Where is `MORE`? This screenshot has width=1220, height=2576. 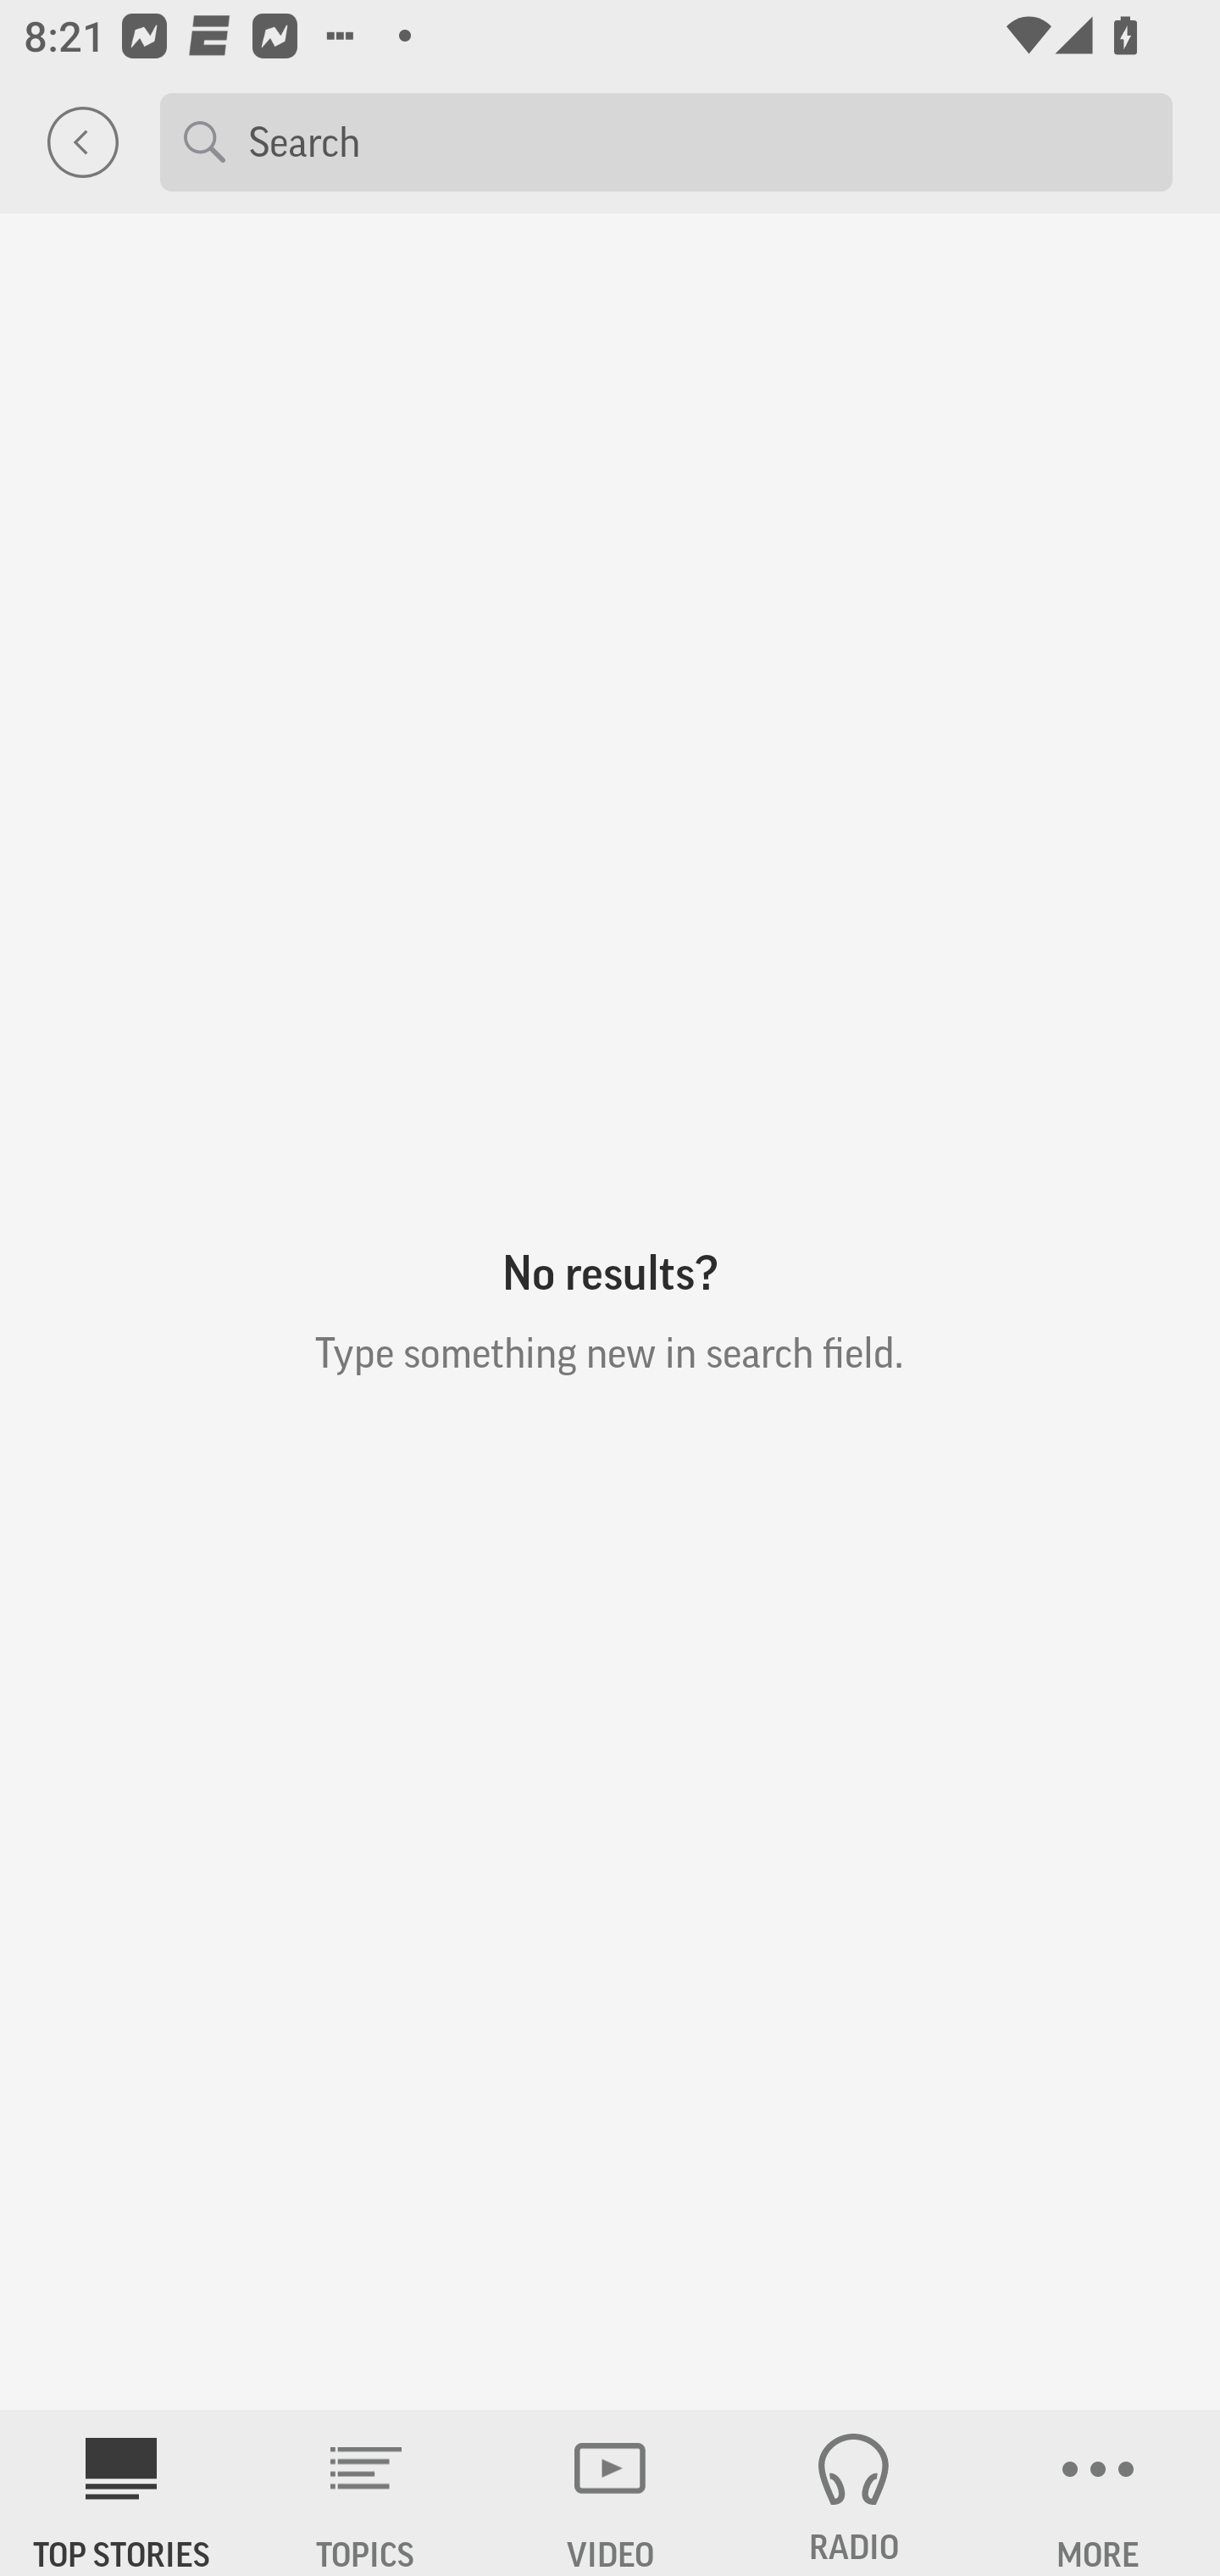 MORE is located at coordinates (1098, 2493).